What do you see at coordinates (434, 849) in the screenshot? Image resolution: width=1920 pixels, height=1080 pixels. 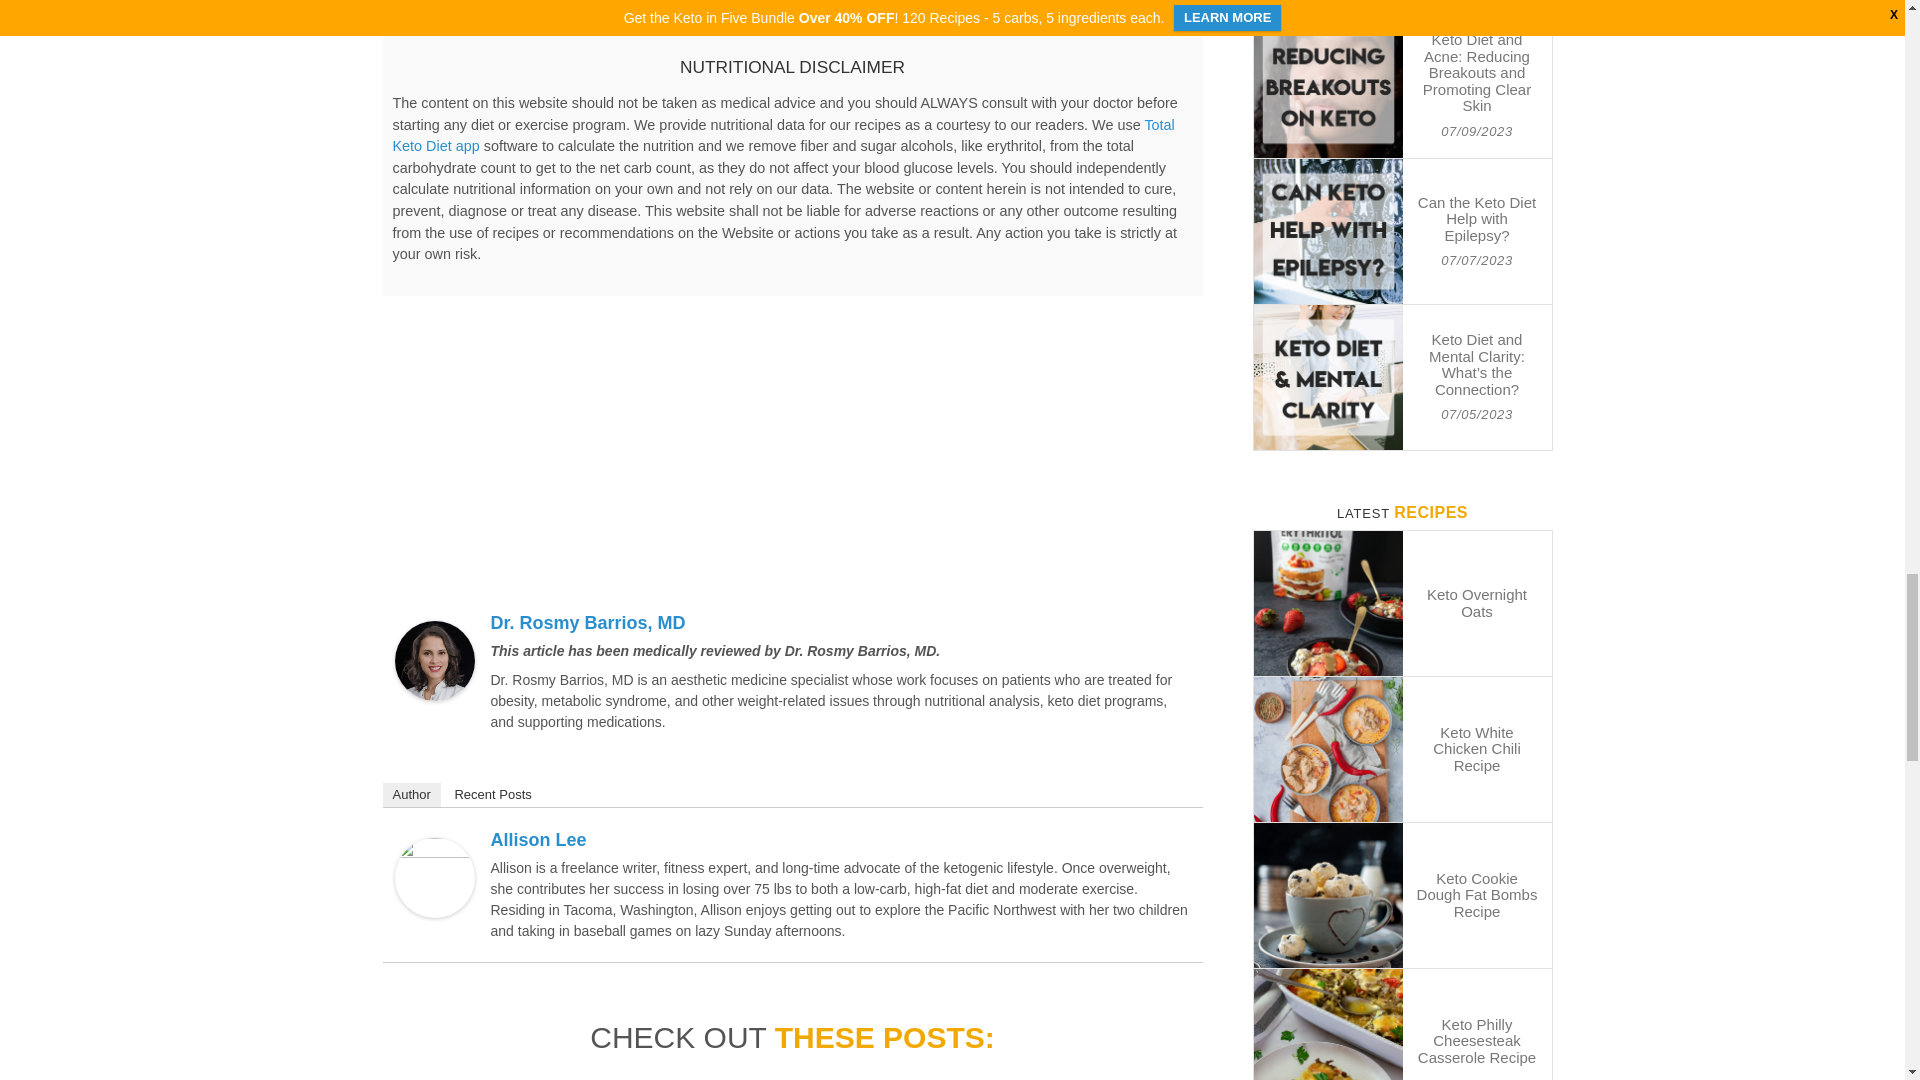 I see `Allison Lee` at bounding box center [434, 849].